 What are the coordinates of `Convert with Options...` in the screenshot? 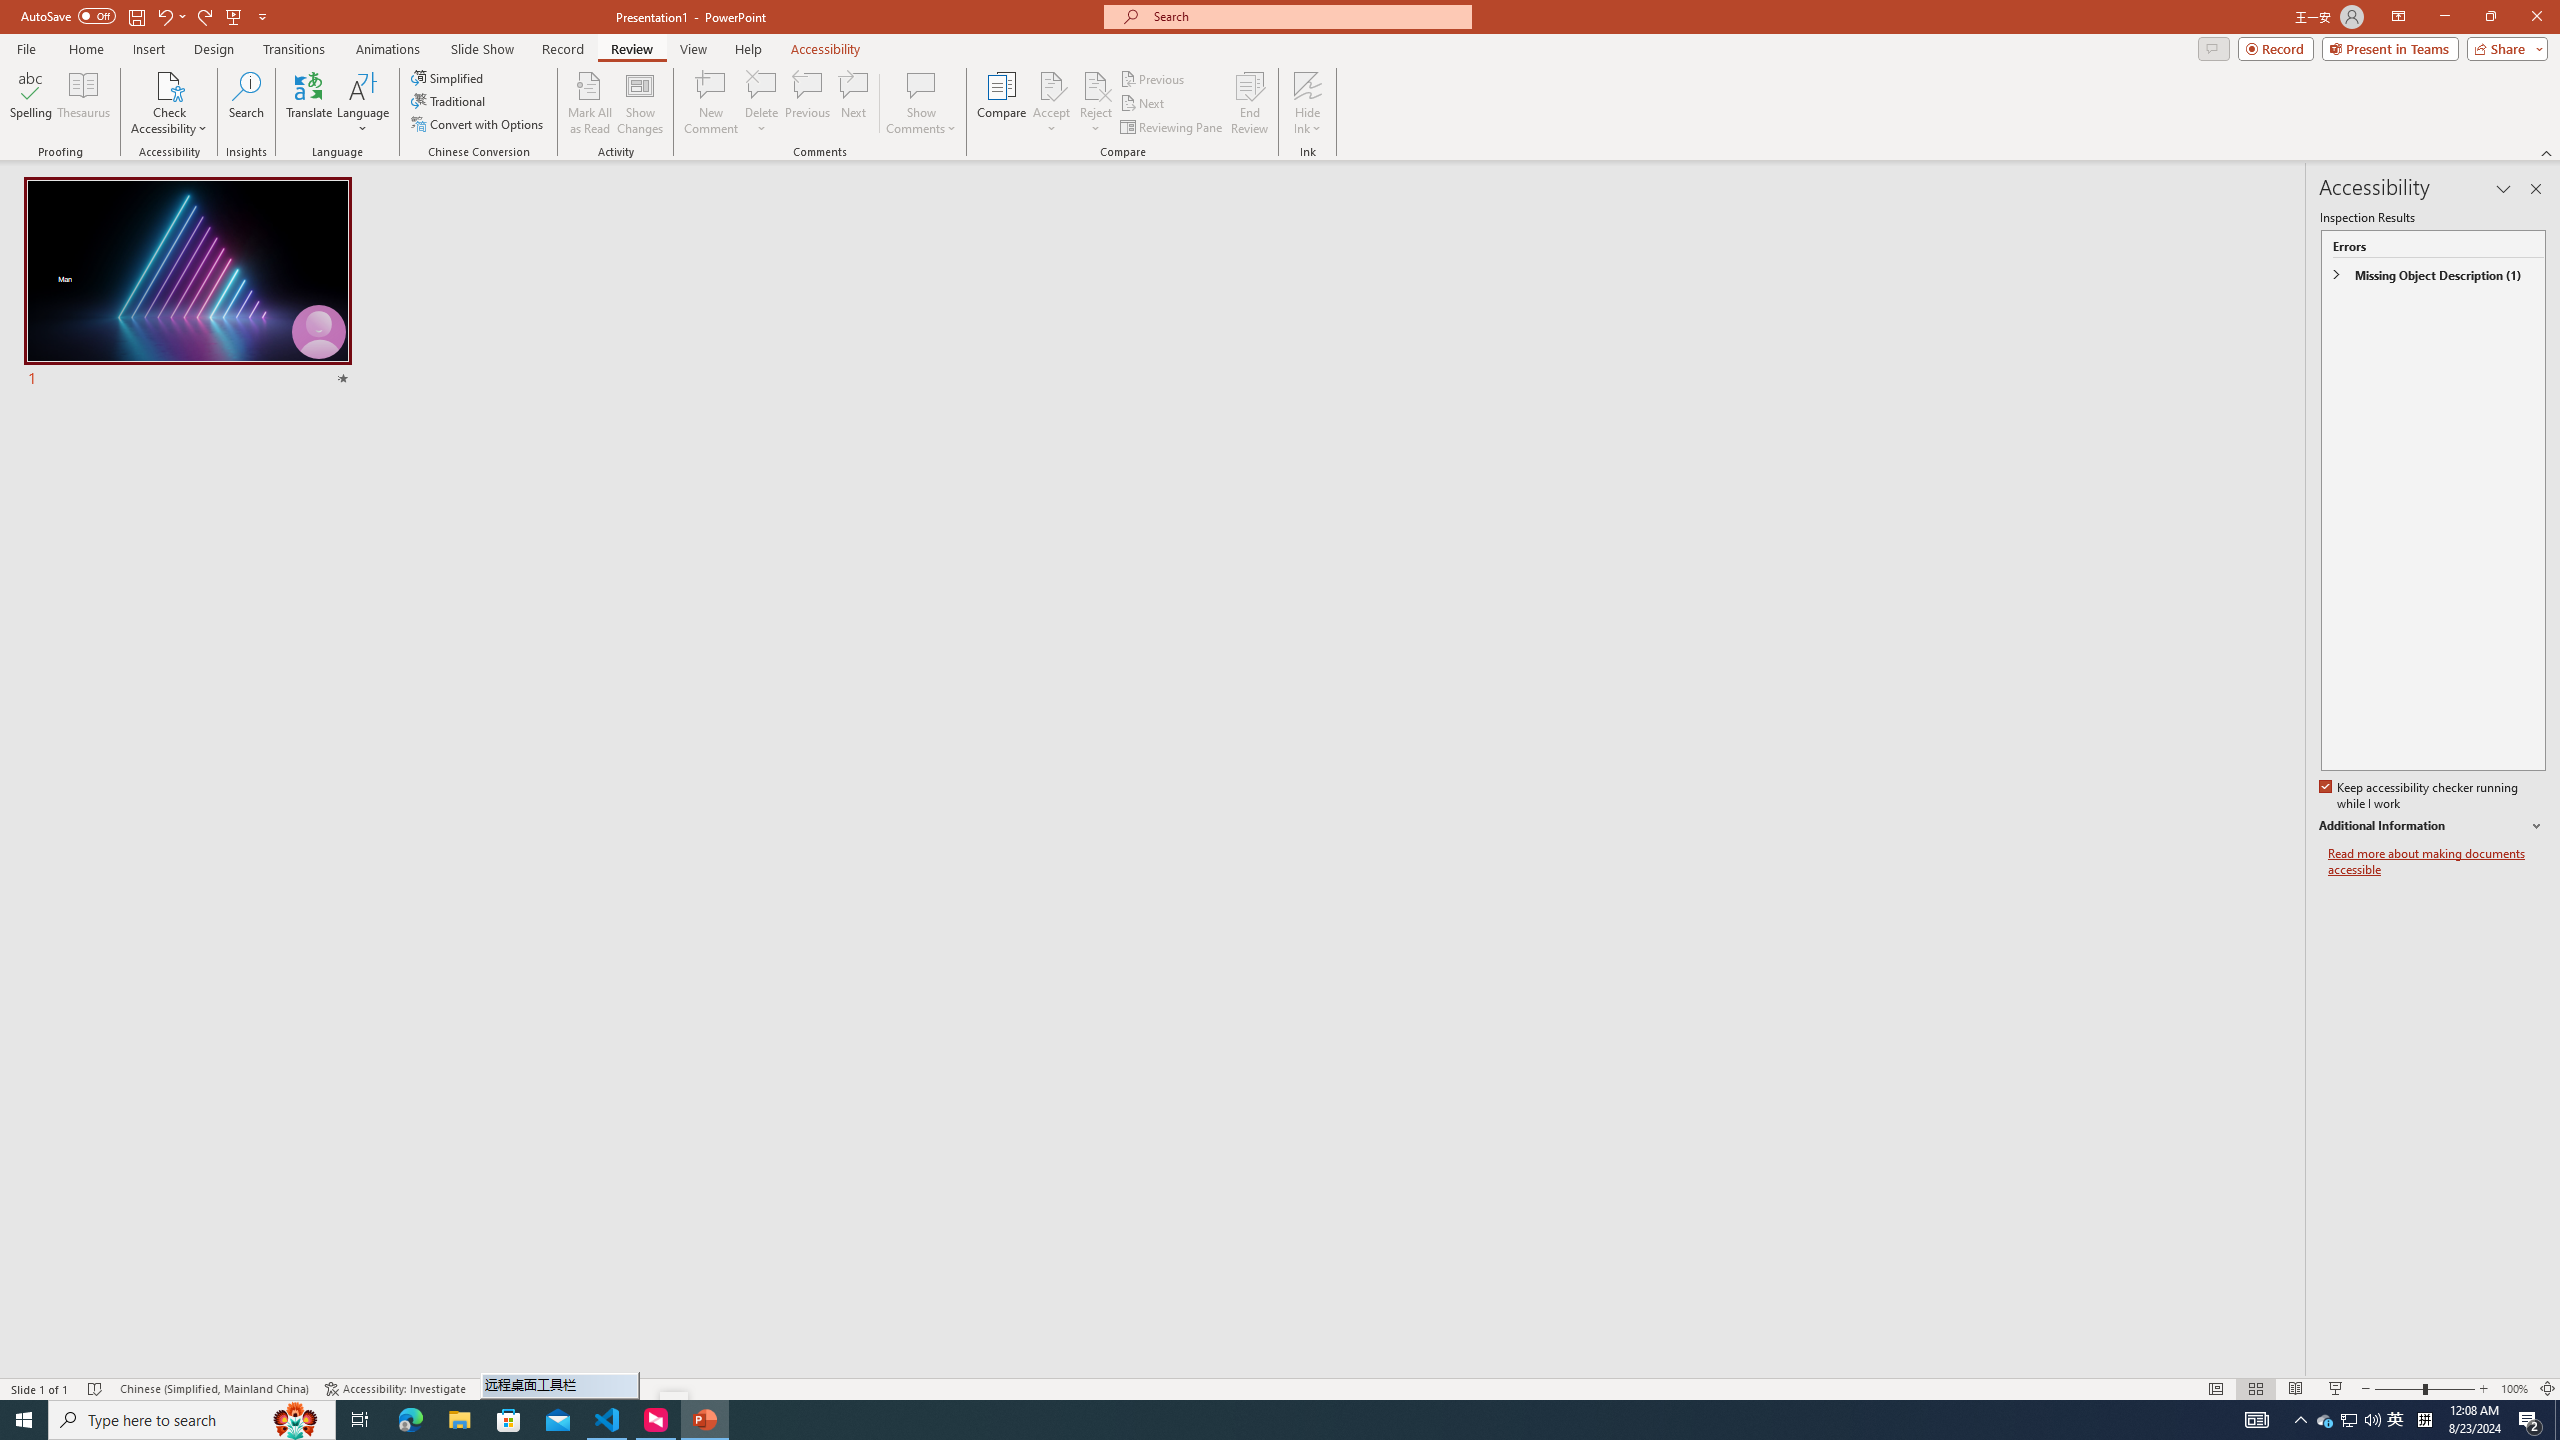 It's located at (478, 124).